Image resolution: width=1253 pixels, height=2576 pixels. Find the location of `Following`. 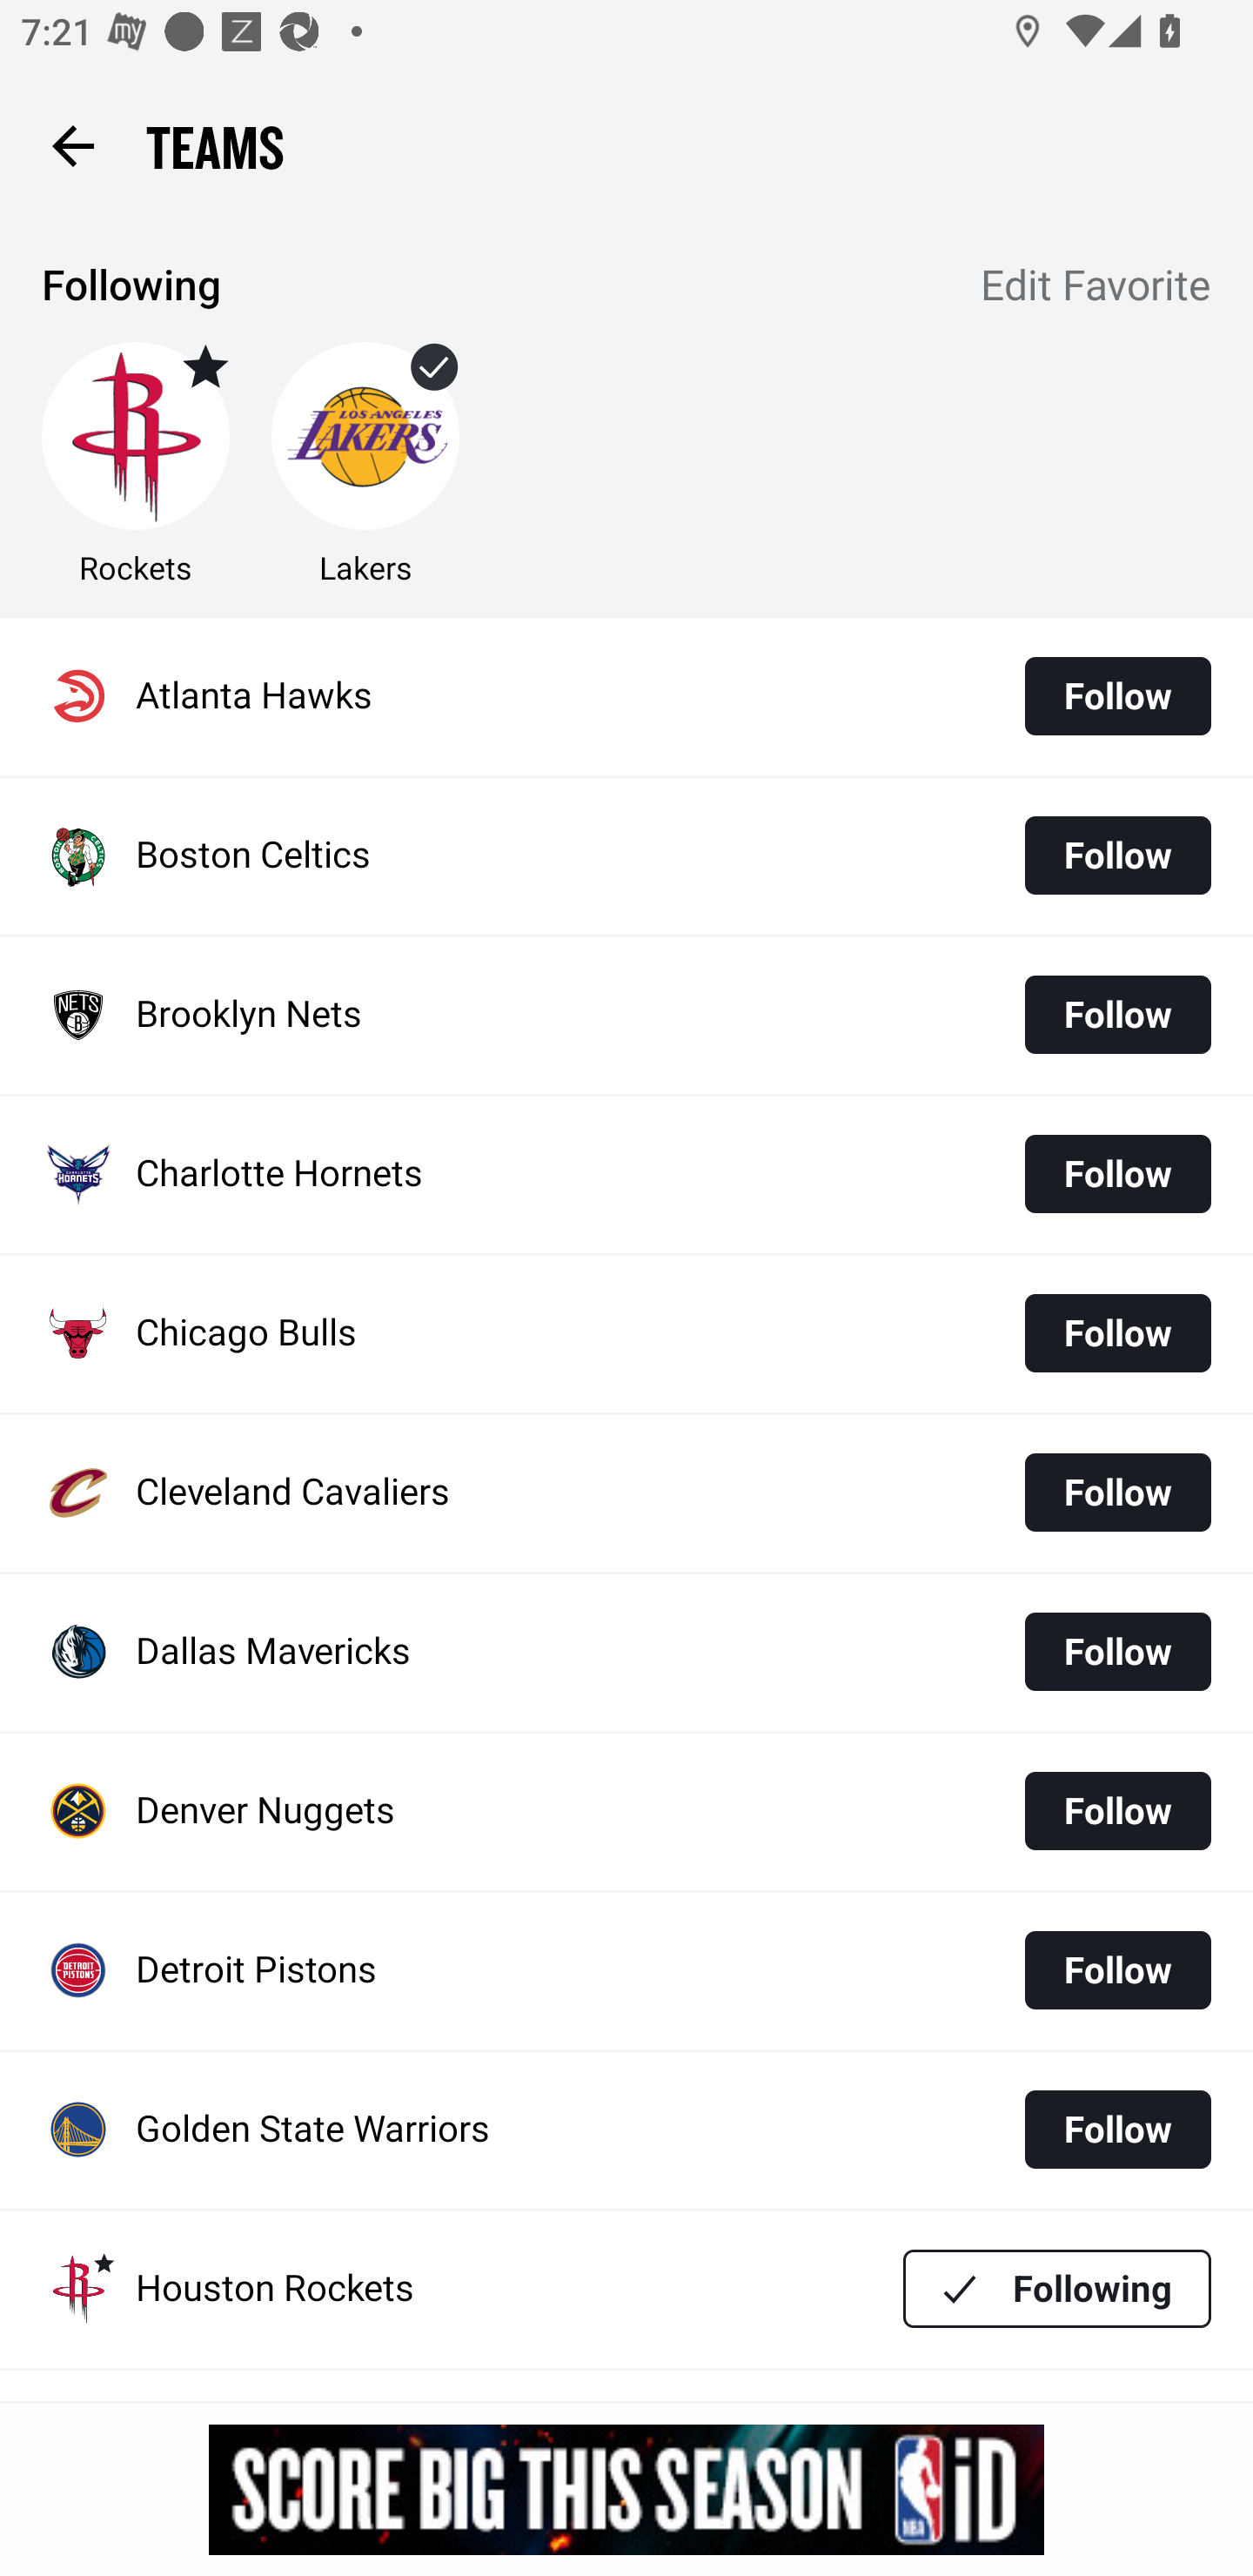

Following is located at coordinates (1057, 2289).